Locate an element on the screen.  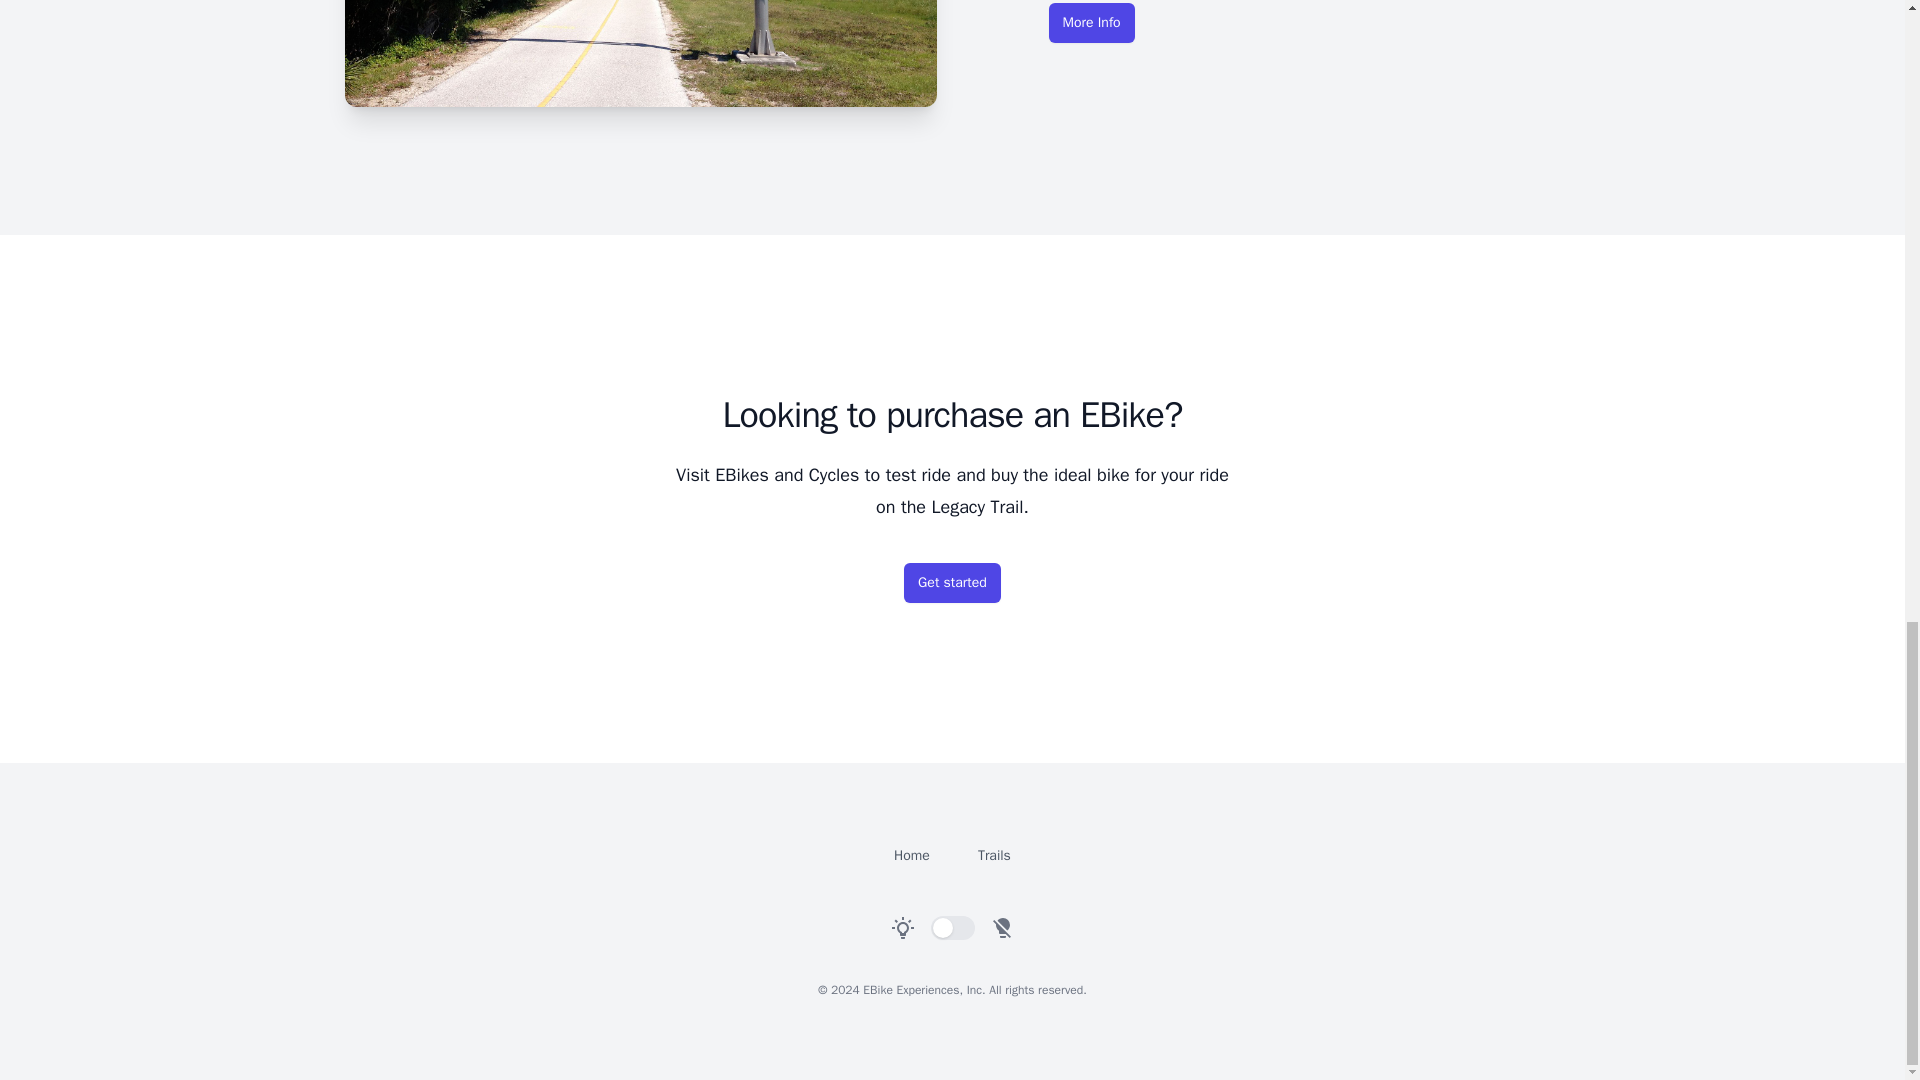
Trails is located at coordinates (994, 855).